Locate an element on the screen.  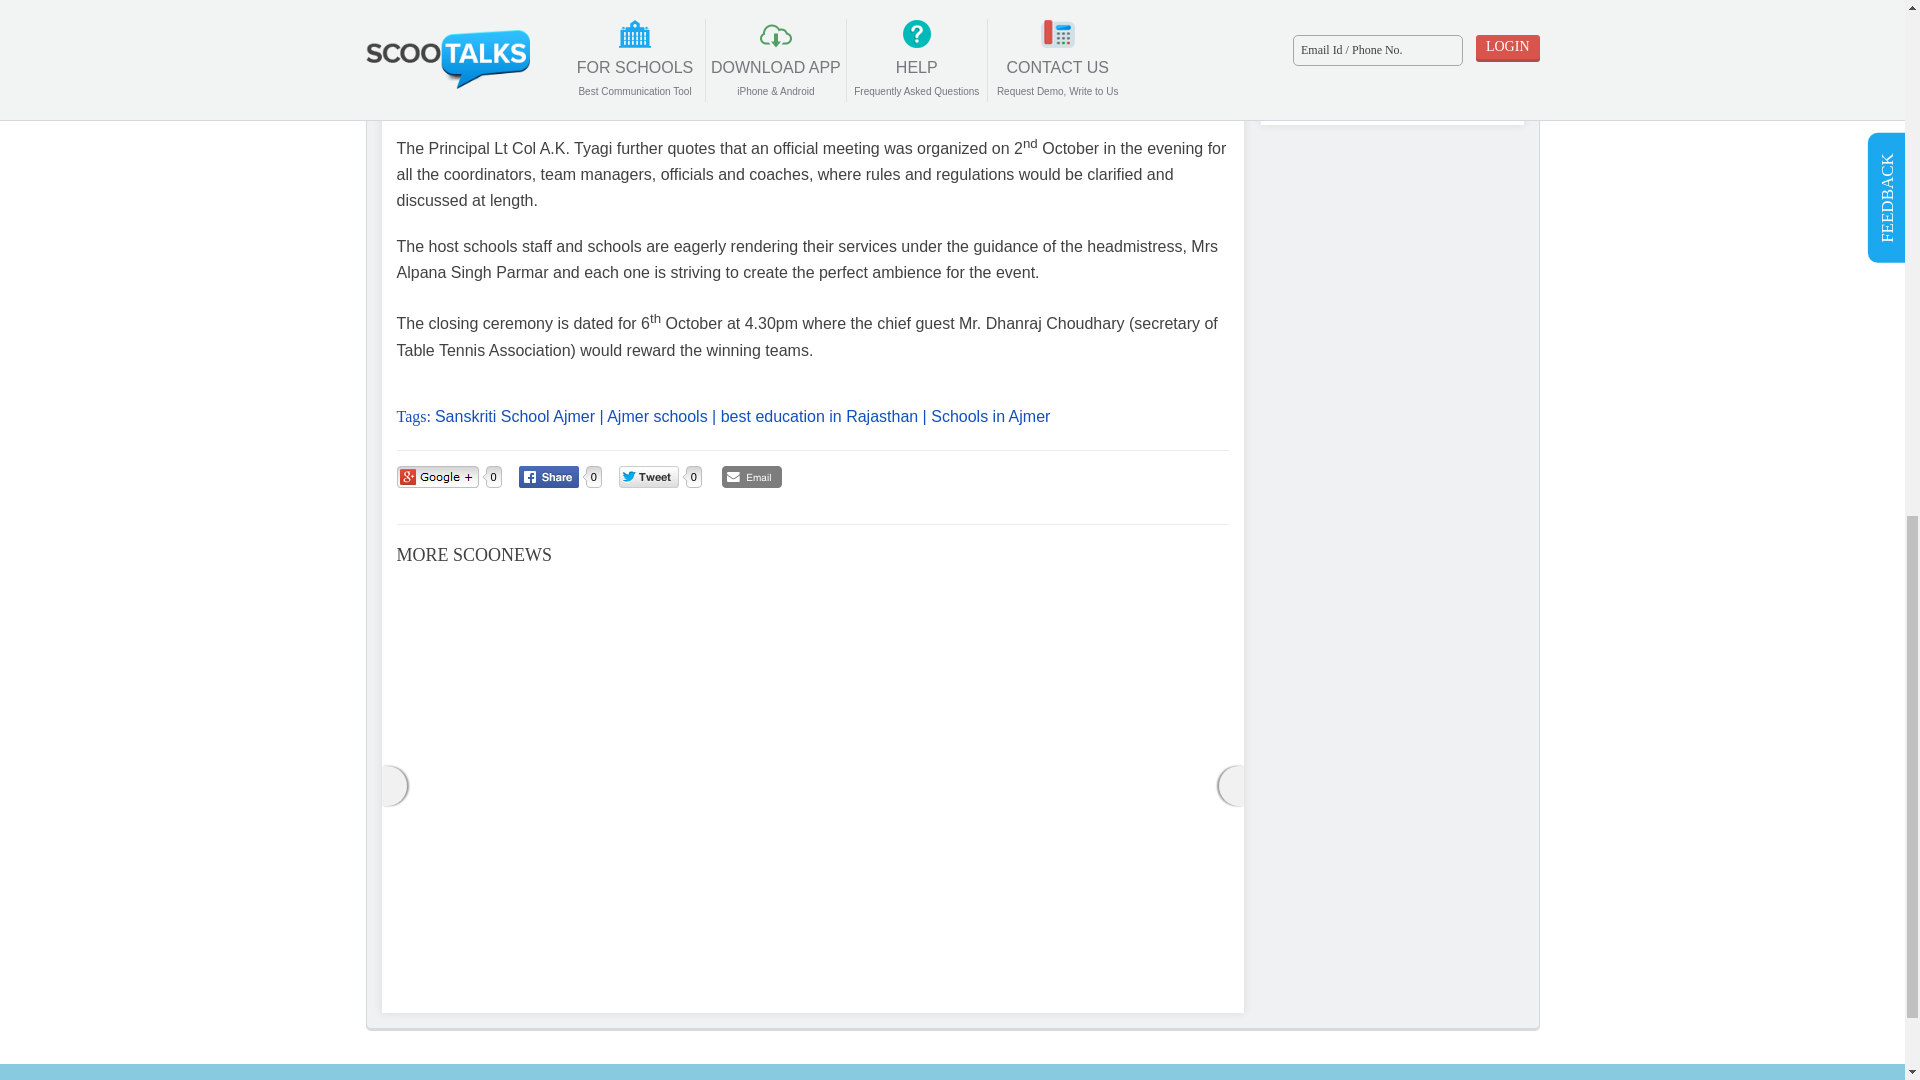
View News is located at coordinates (526, 640).